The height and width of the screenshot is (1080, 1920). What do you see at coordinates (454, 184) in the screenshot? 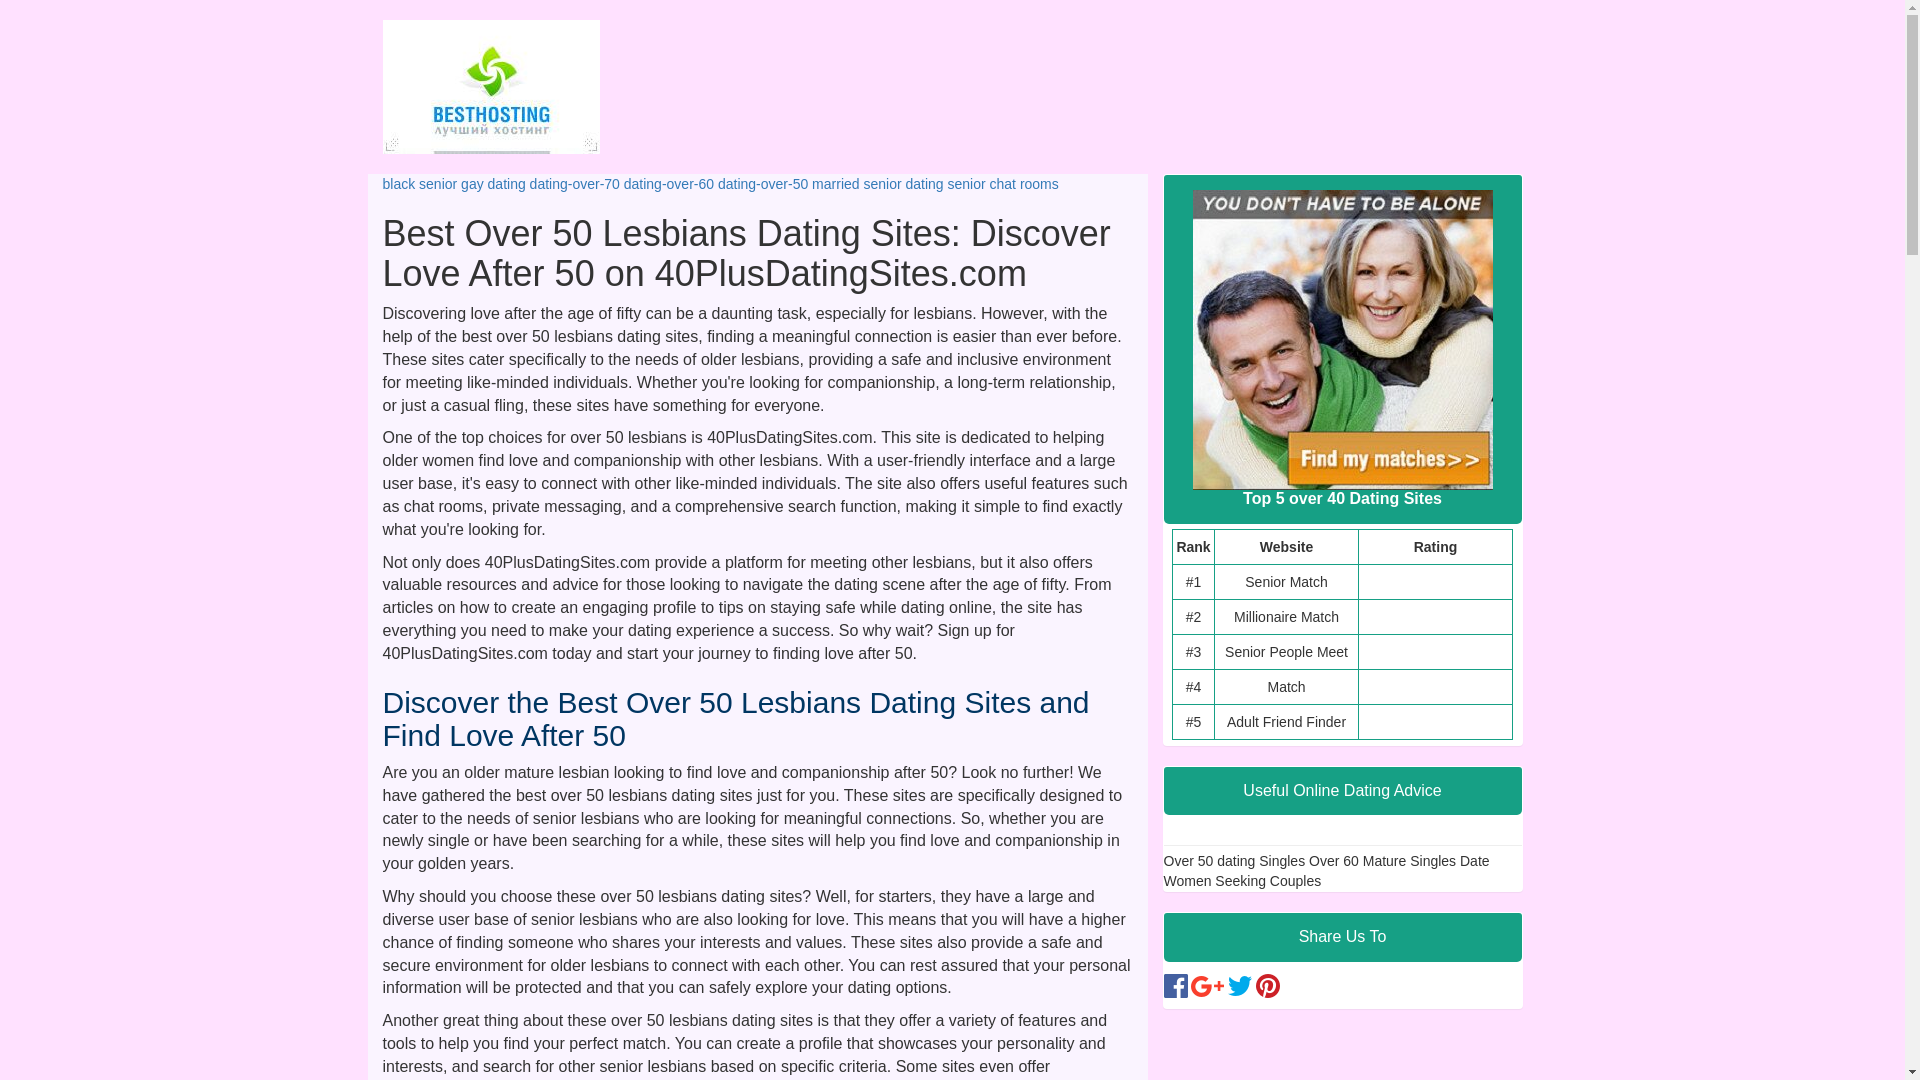
I see `black senior gay dating` at bounding box center [454, 184].